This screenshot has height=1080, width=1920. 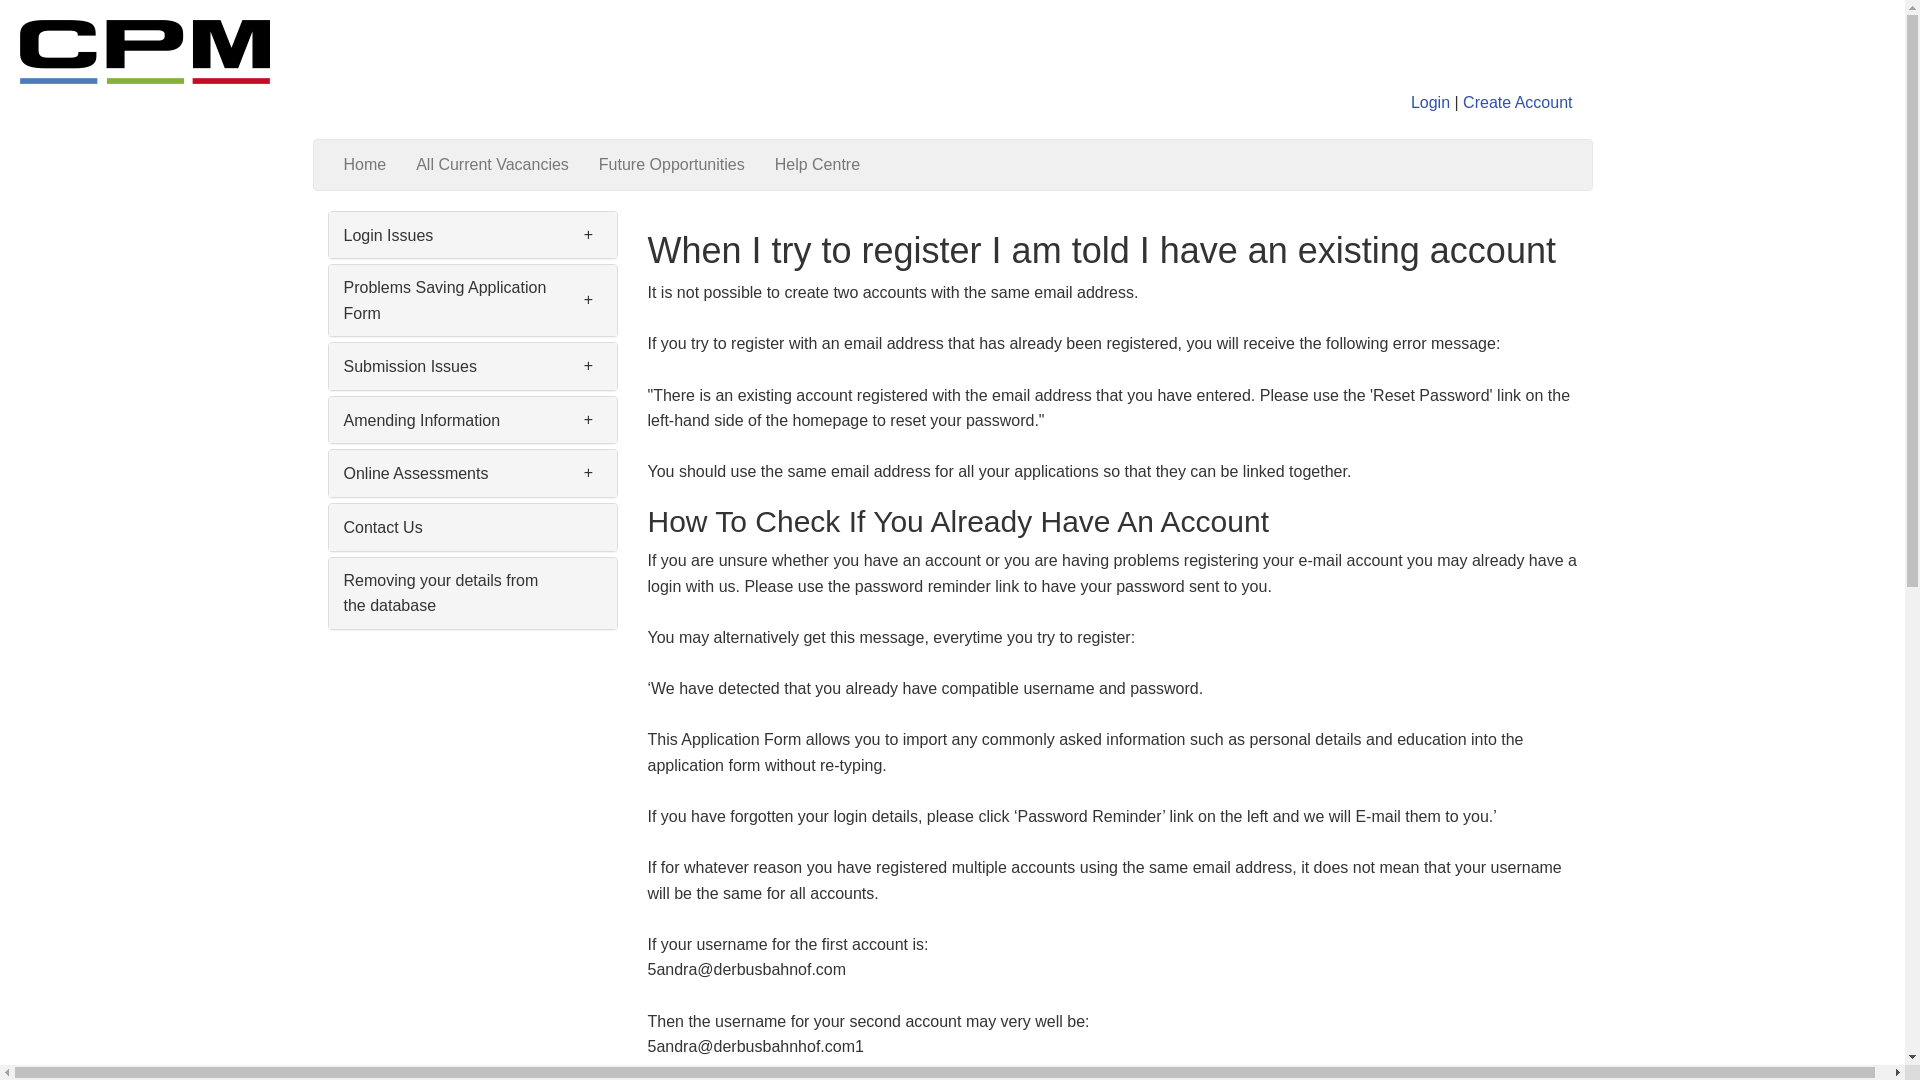 What do you see at coordinates (492, 165) in the screenshot?
I see `All Current Vacancies` at bounding box center [492, 165].